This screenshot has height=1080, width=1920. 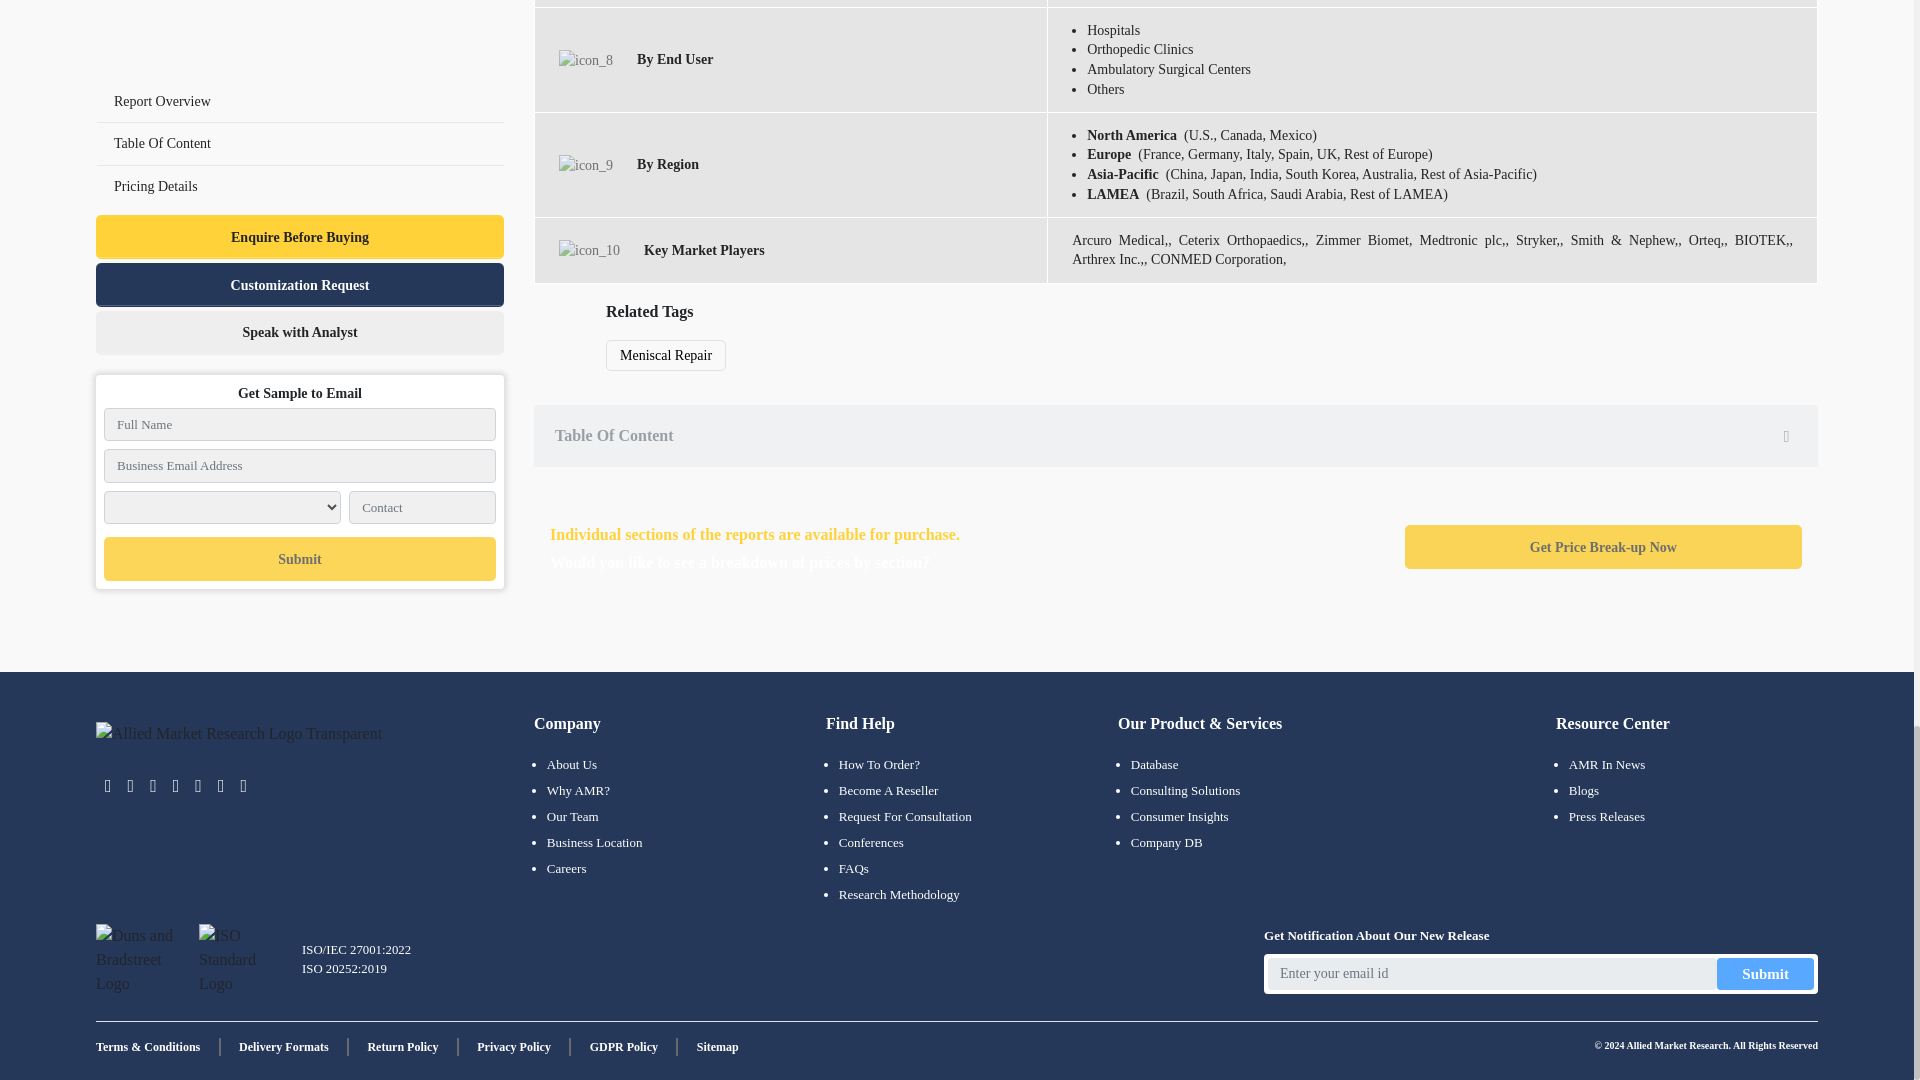 I want to click on Meniscal Repair Systems Market By End User, so click(x=585, y=60).